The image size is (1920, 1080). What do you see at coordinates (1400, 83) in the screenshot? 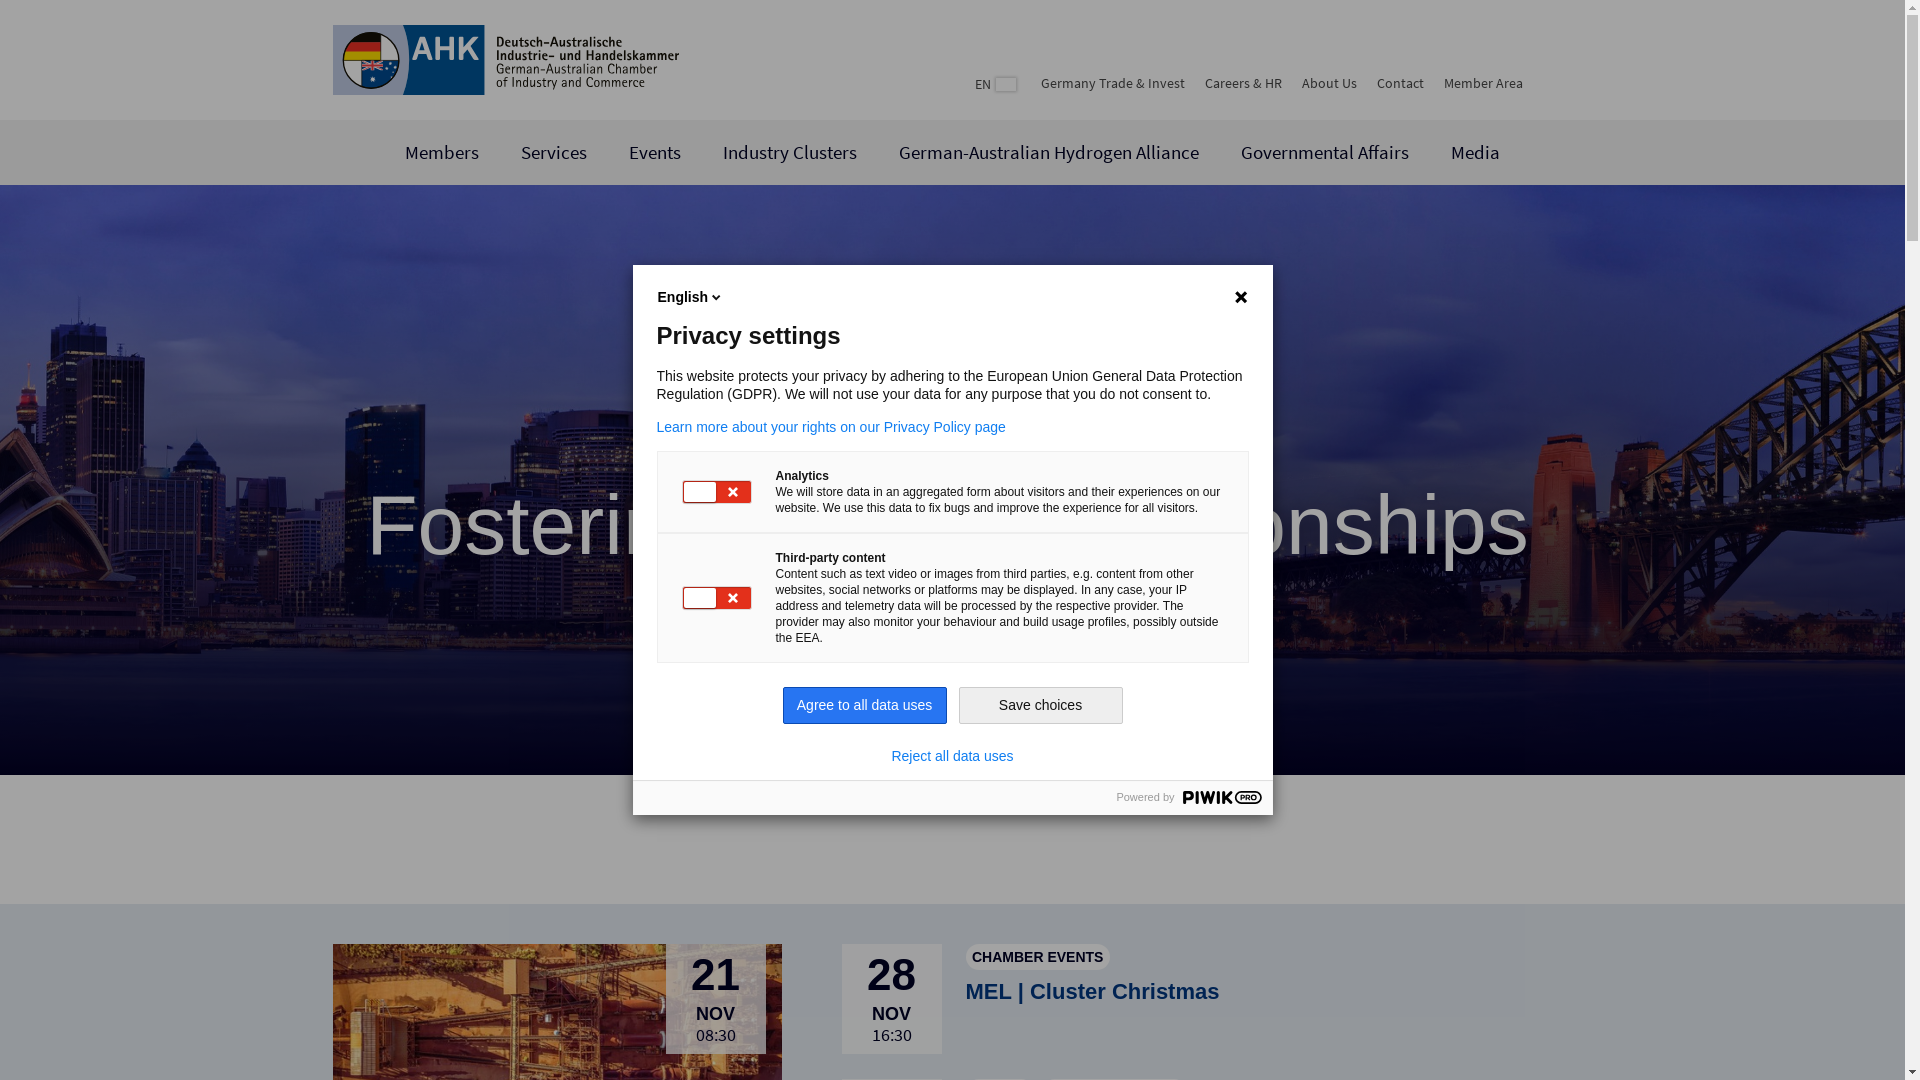
I see `Contact` at bounding box center [1400, 83].